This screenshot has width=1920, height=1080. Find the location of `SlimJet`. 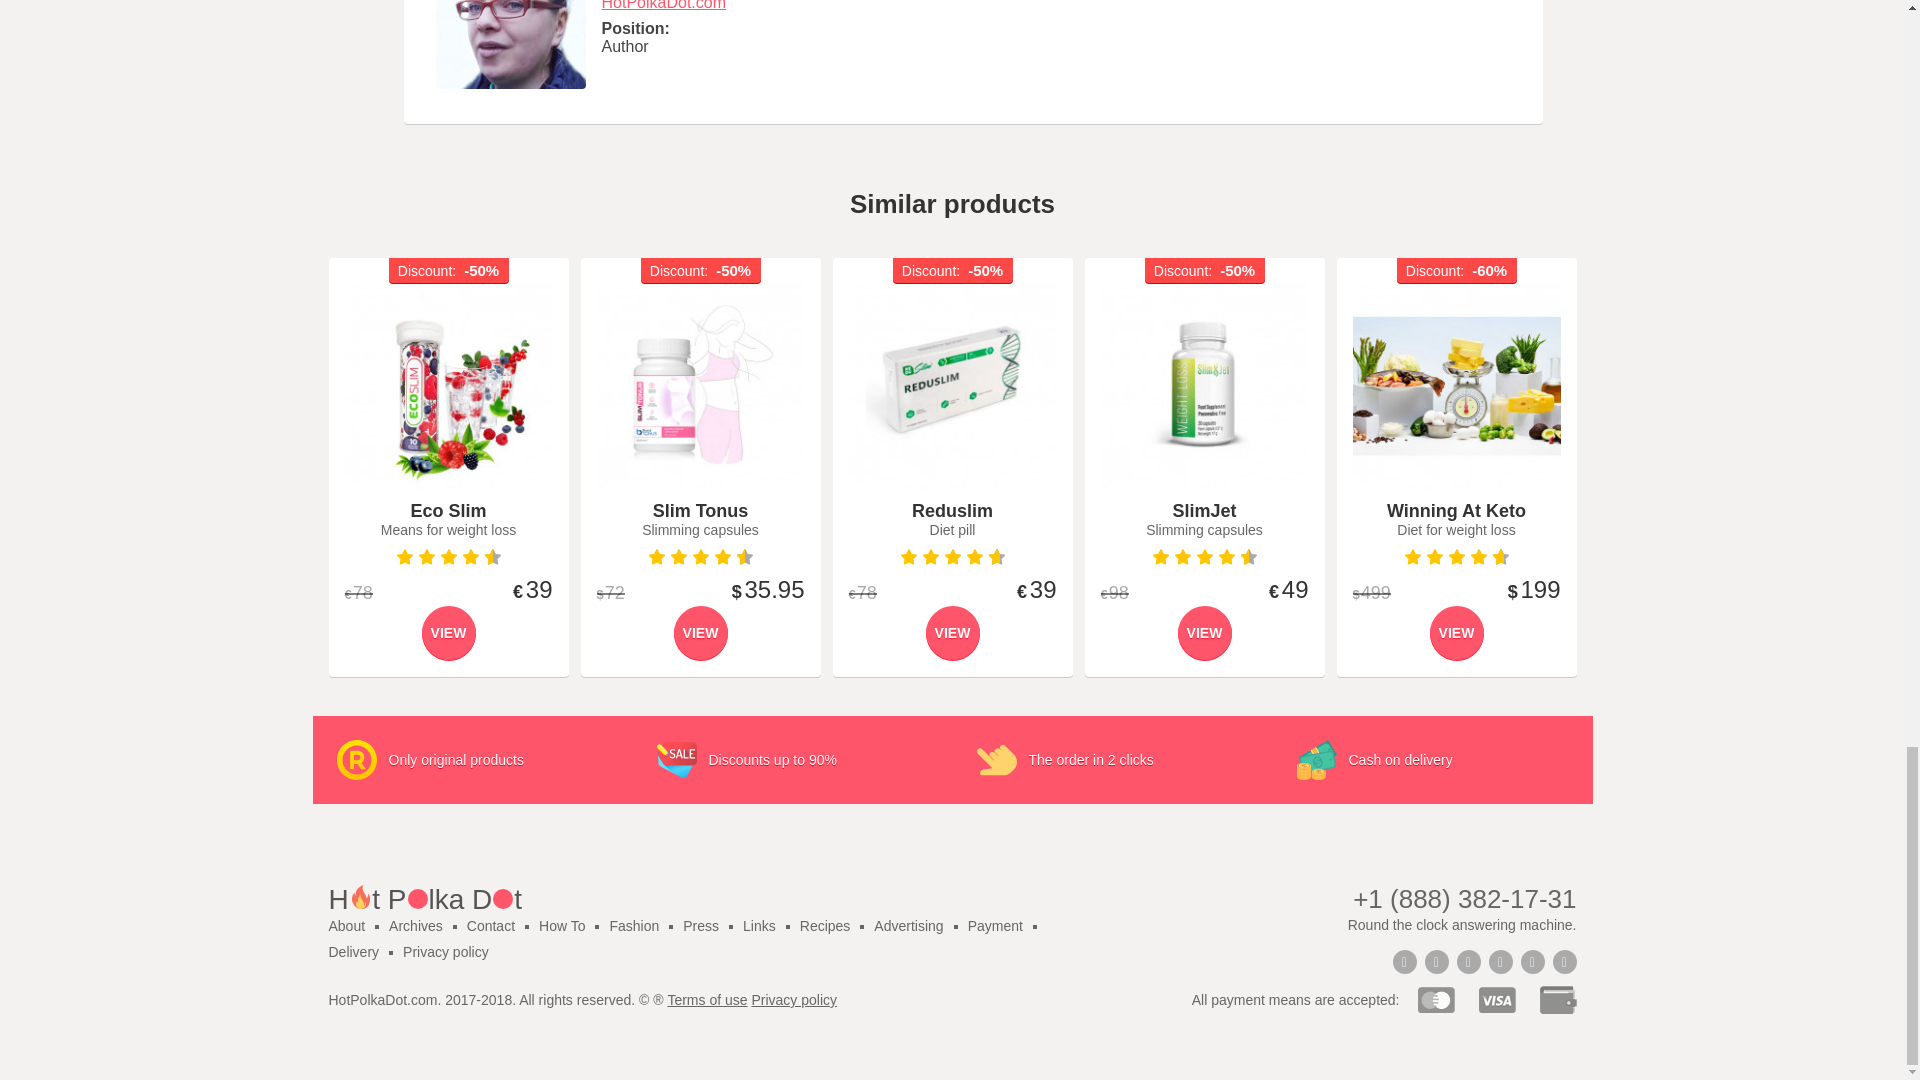

SlimJet is located at coordinates (1204, 386).